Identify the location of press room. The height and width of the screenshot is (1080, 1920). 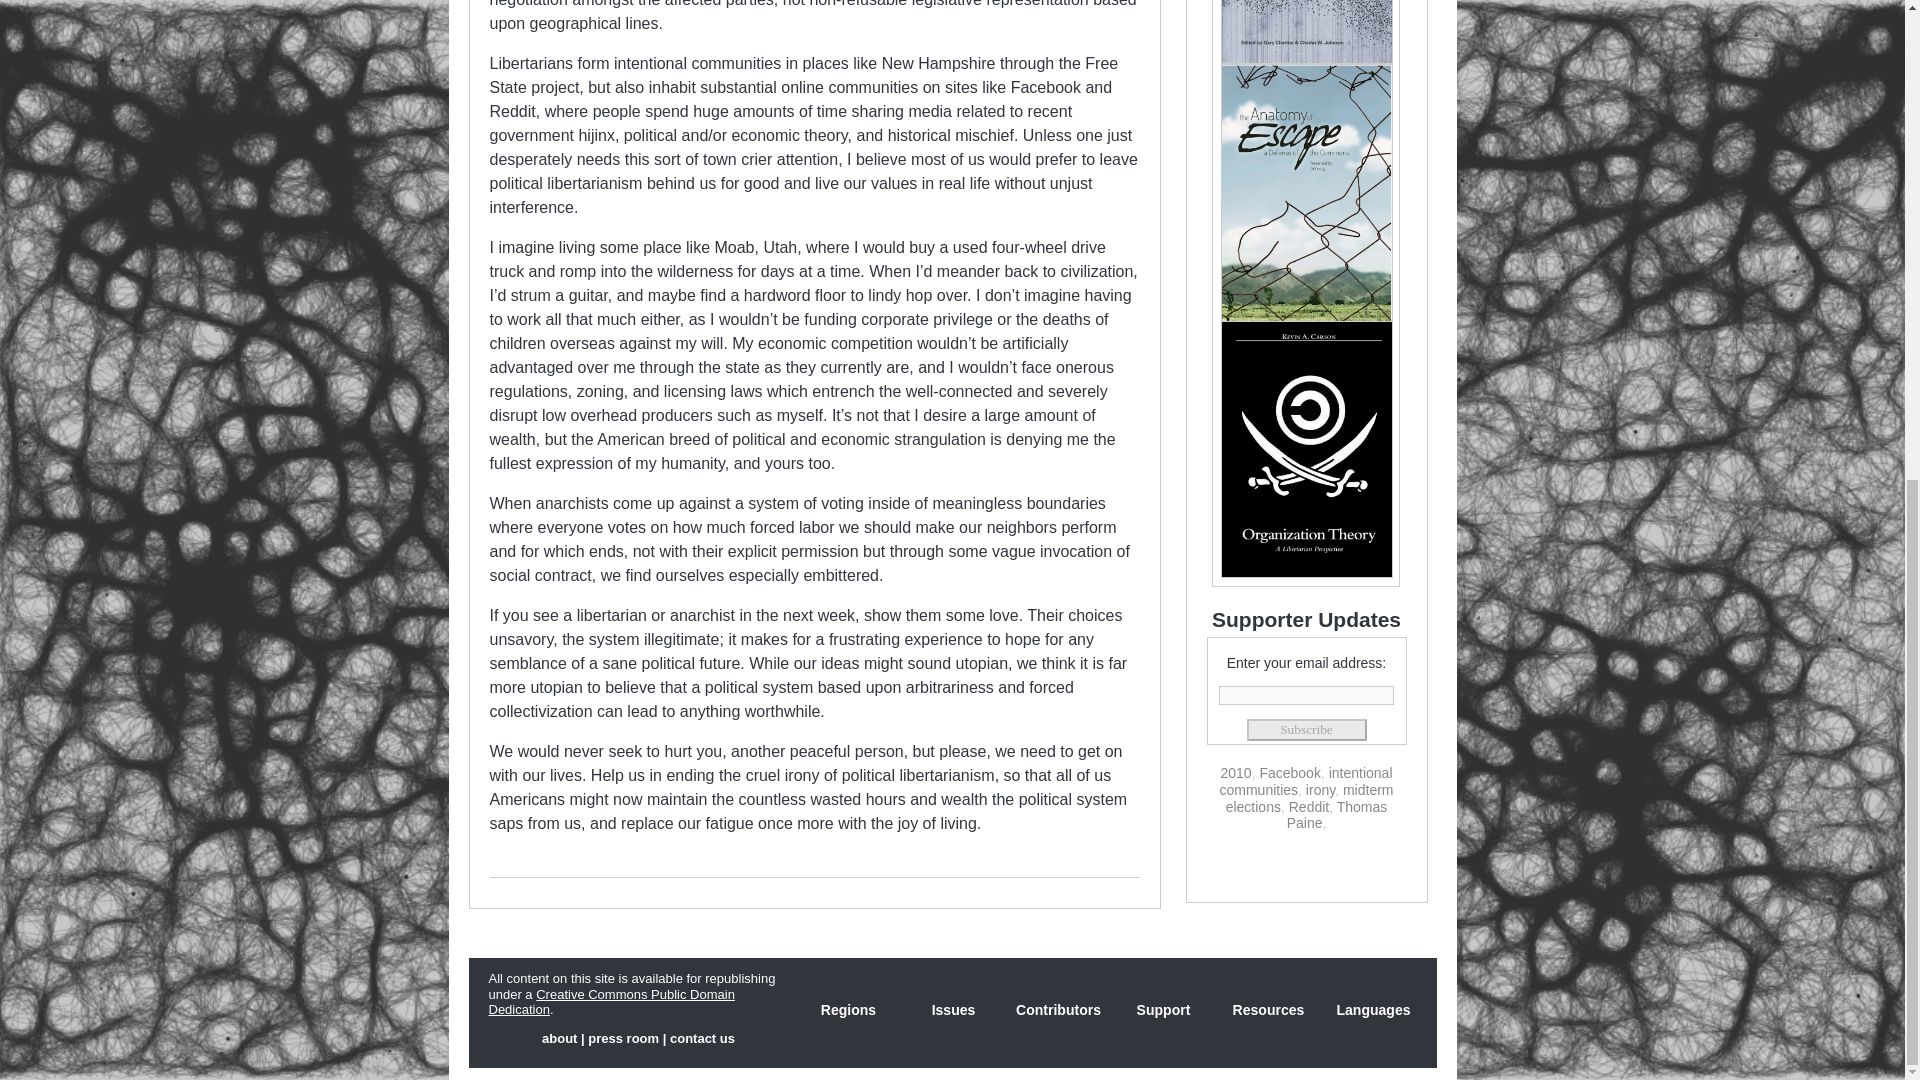
(622, 1038).